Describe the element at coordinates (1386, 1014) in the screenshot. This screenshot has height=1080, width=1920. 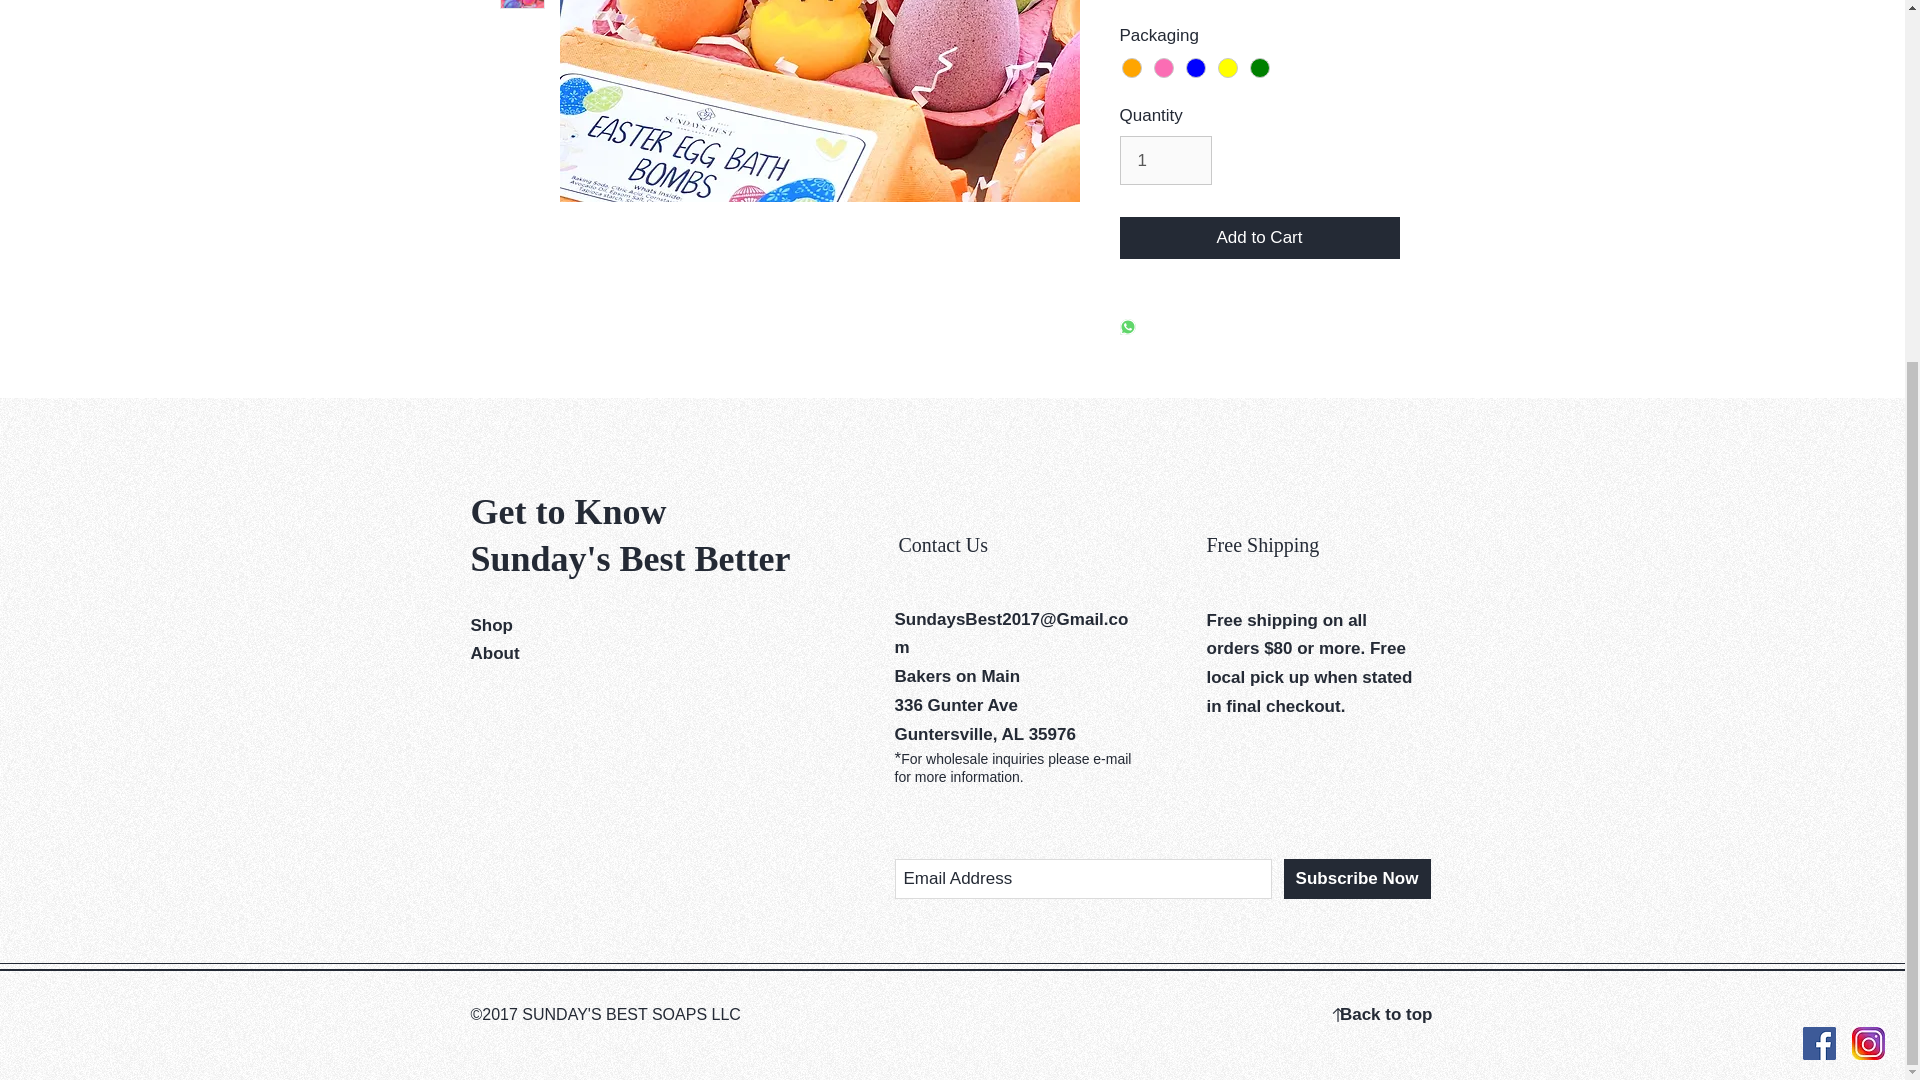
I see `Back to top` at that location.